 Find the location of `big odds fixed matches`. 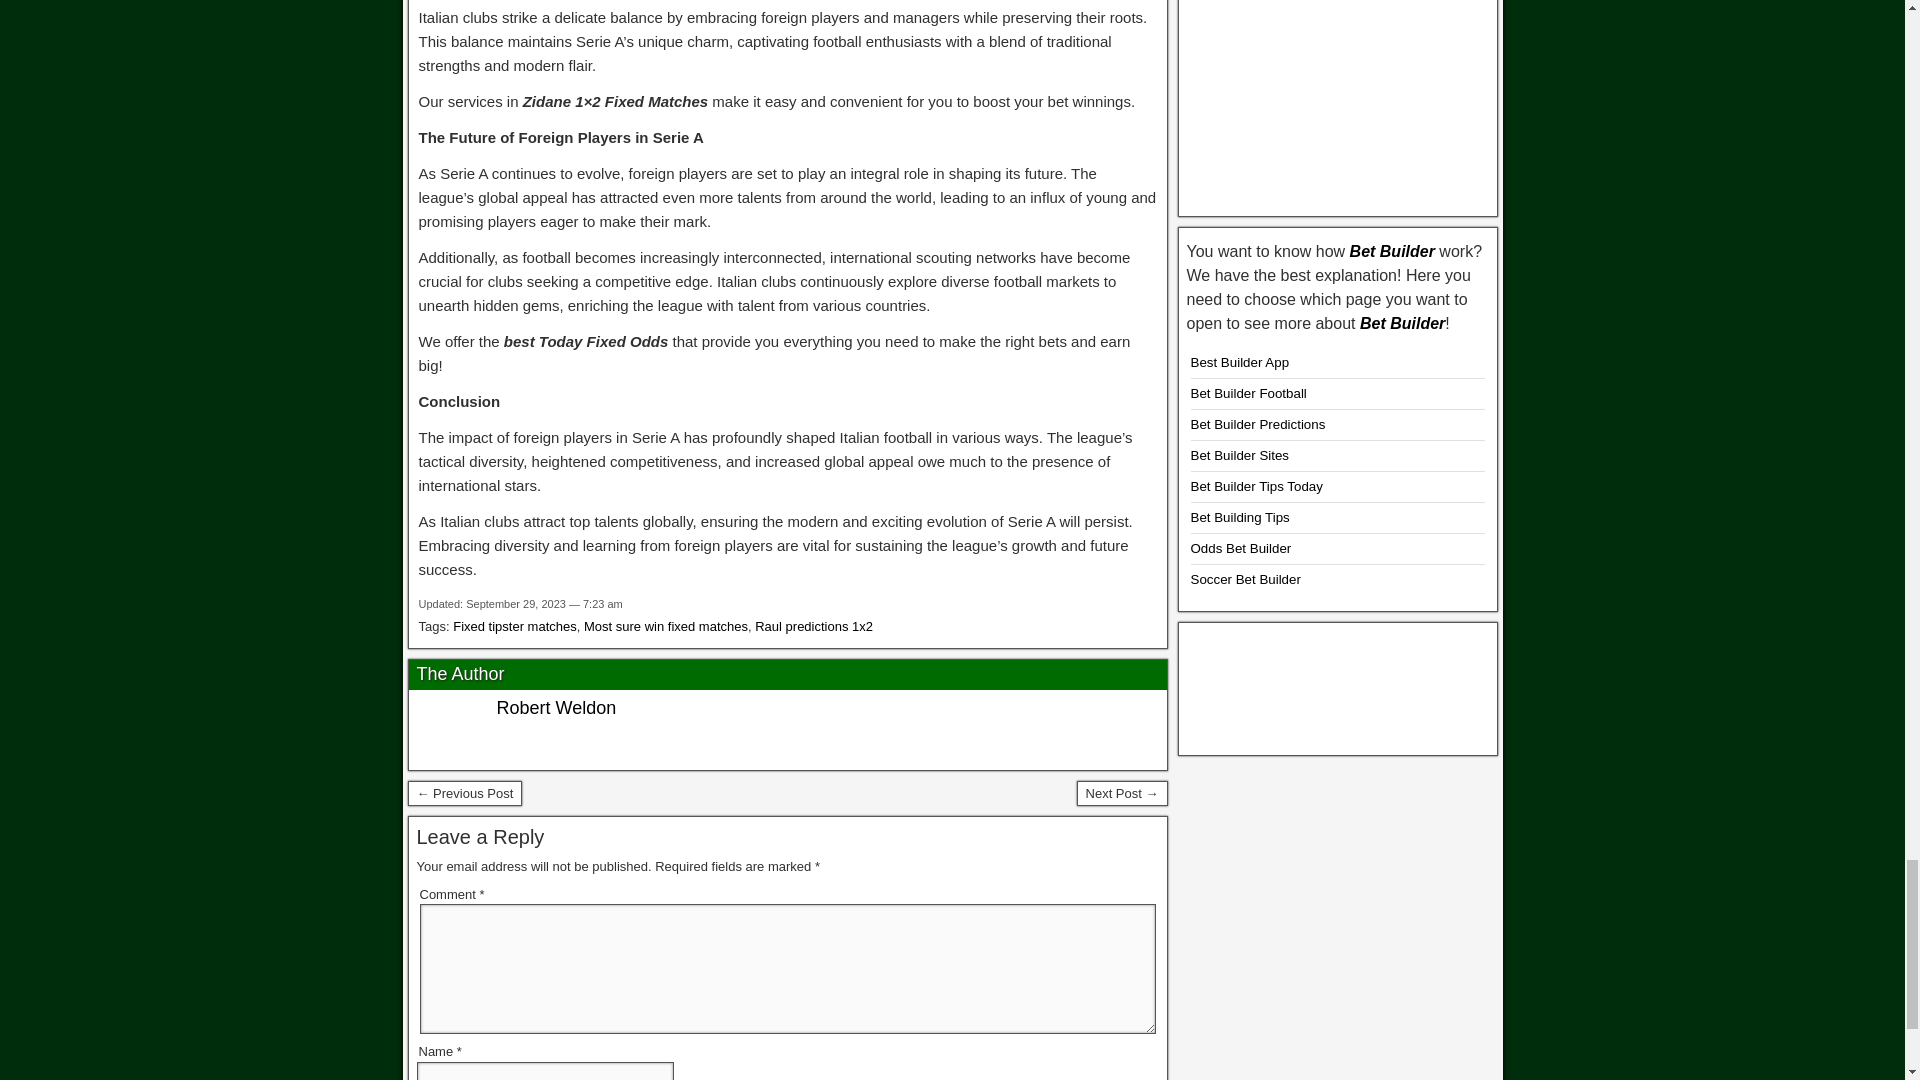

big odds fixed matches is located at coordinates (1338, 685).